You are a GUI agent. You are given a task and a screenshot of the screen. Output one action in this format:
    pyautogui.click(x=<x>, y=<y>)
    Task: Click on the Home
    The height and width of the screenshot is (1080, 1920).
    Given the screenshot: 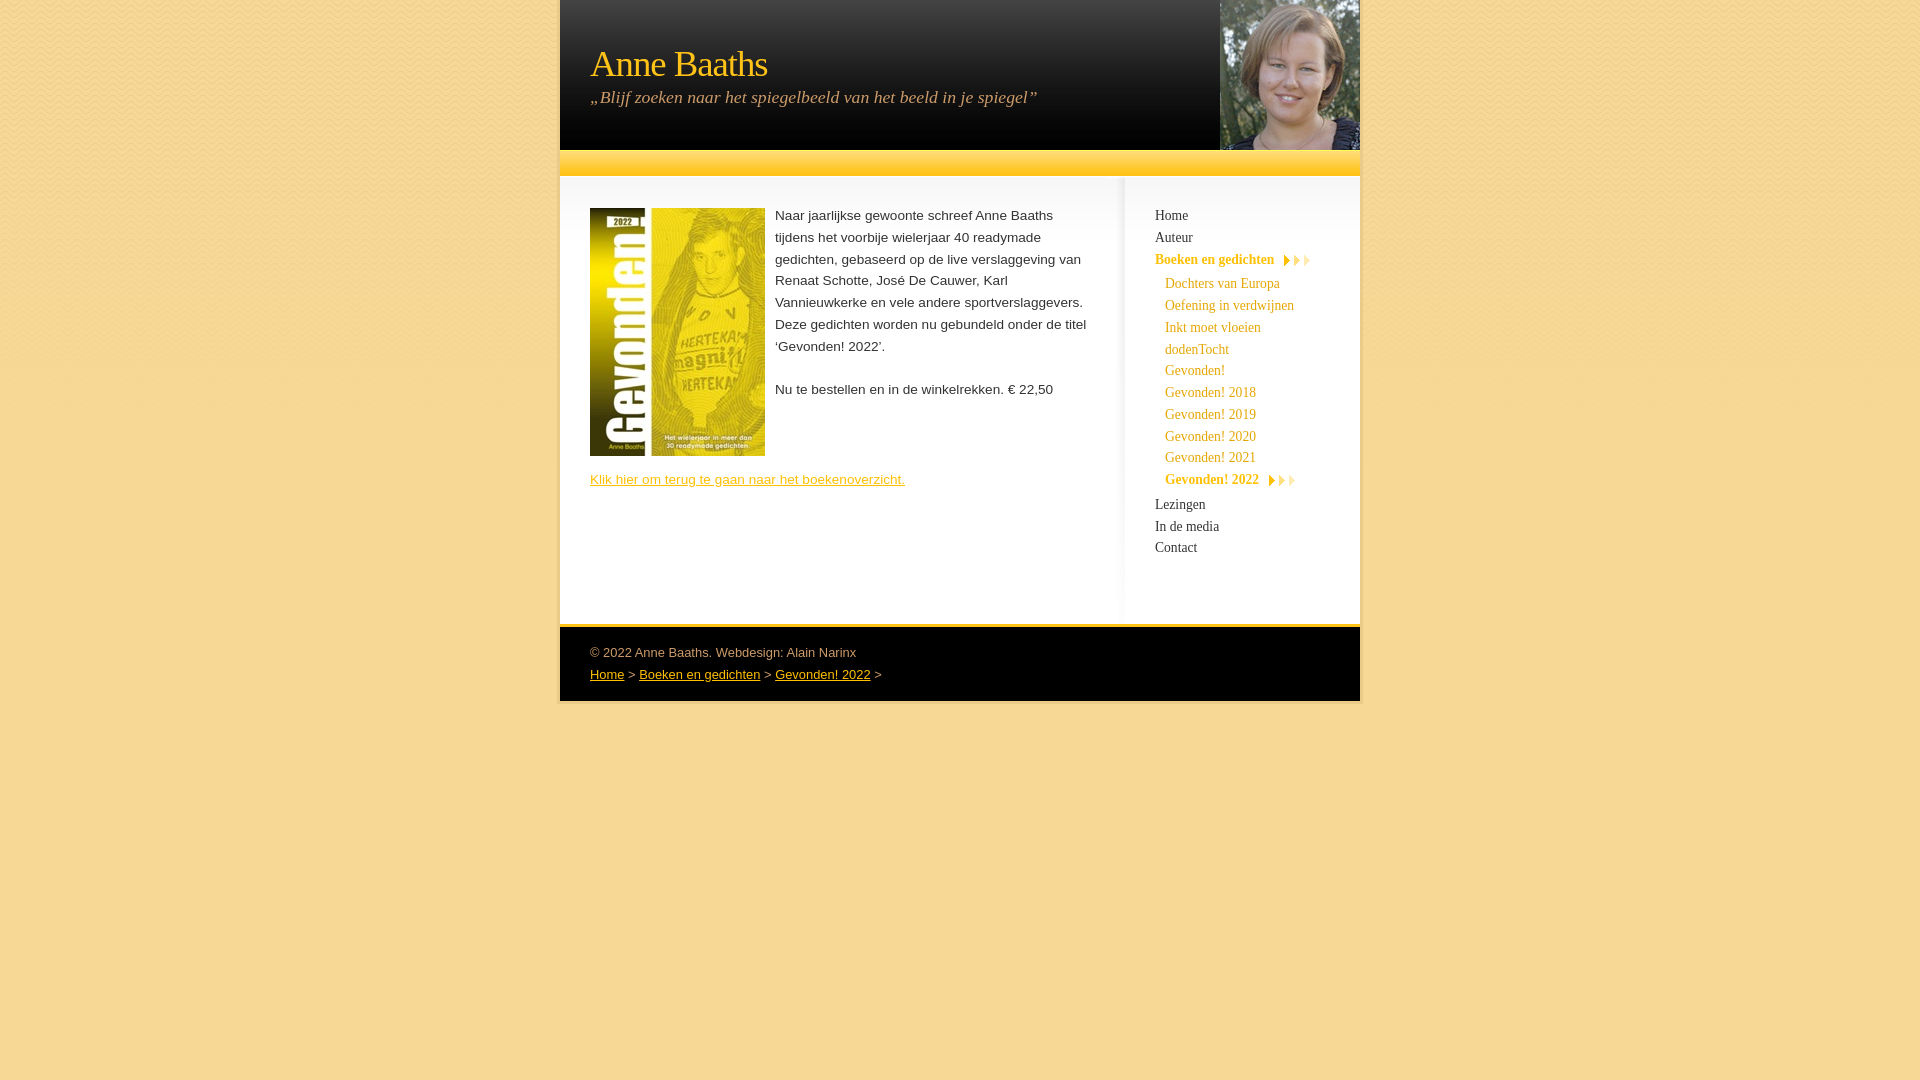 What is the action you would take?
    pyautogui.click(x=1172, y=216)
    